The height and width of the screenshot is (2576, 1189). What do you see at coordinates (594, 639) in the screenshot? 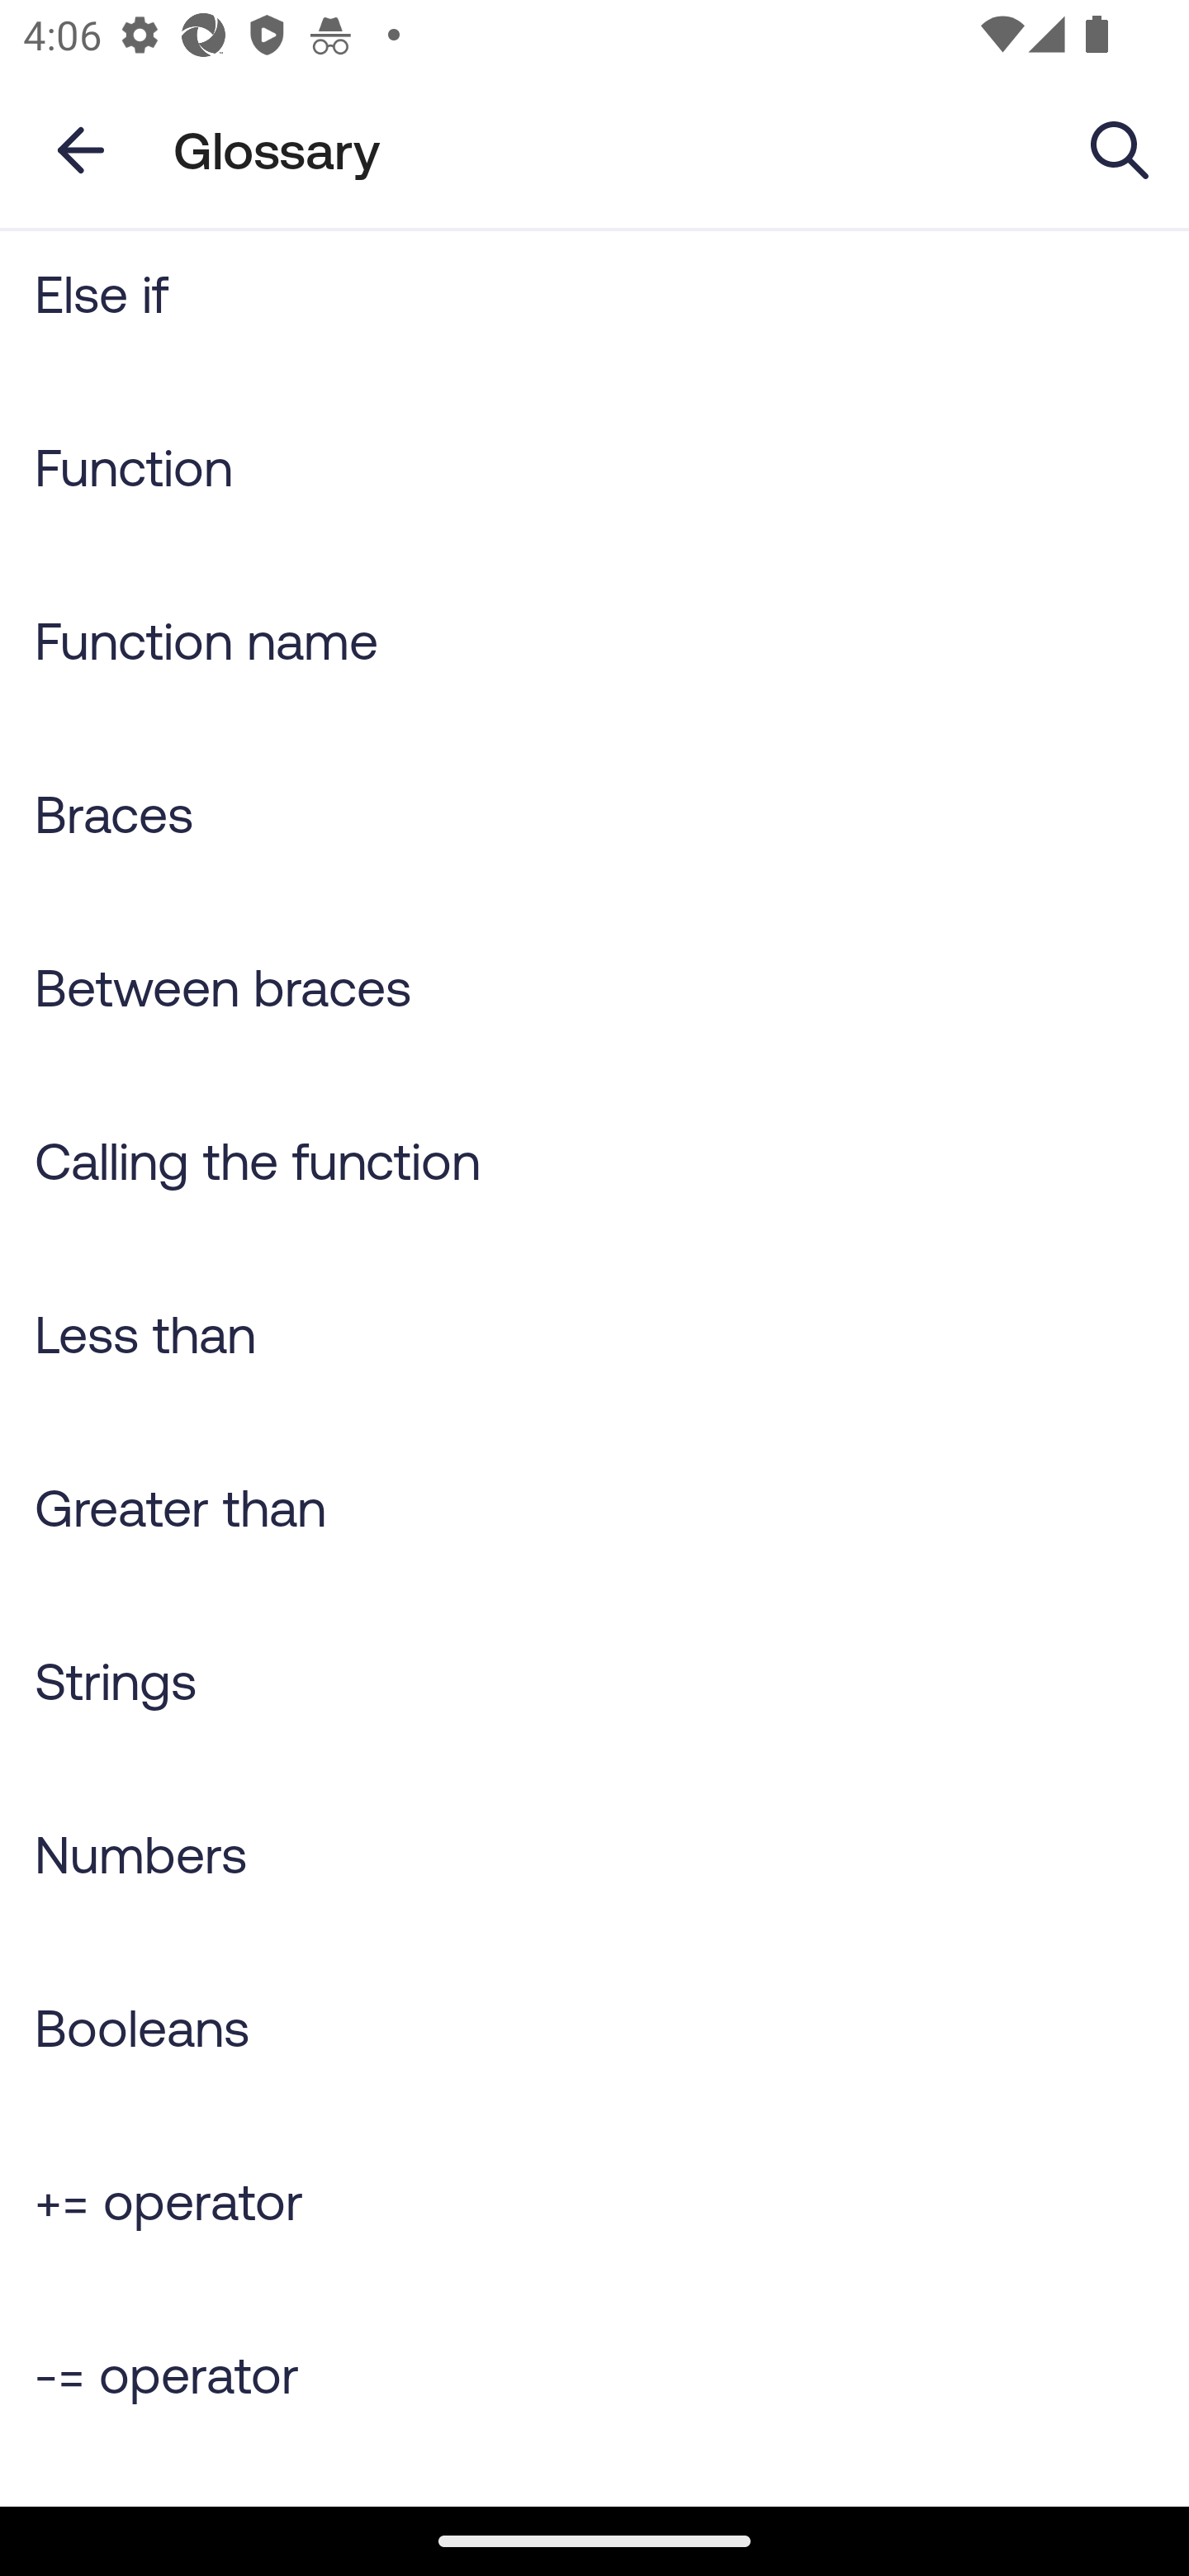
I see `Function name` at bounding box center [594, 639].